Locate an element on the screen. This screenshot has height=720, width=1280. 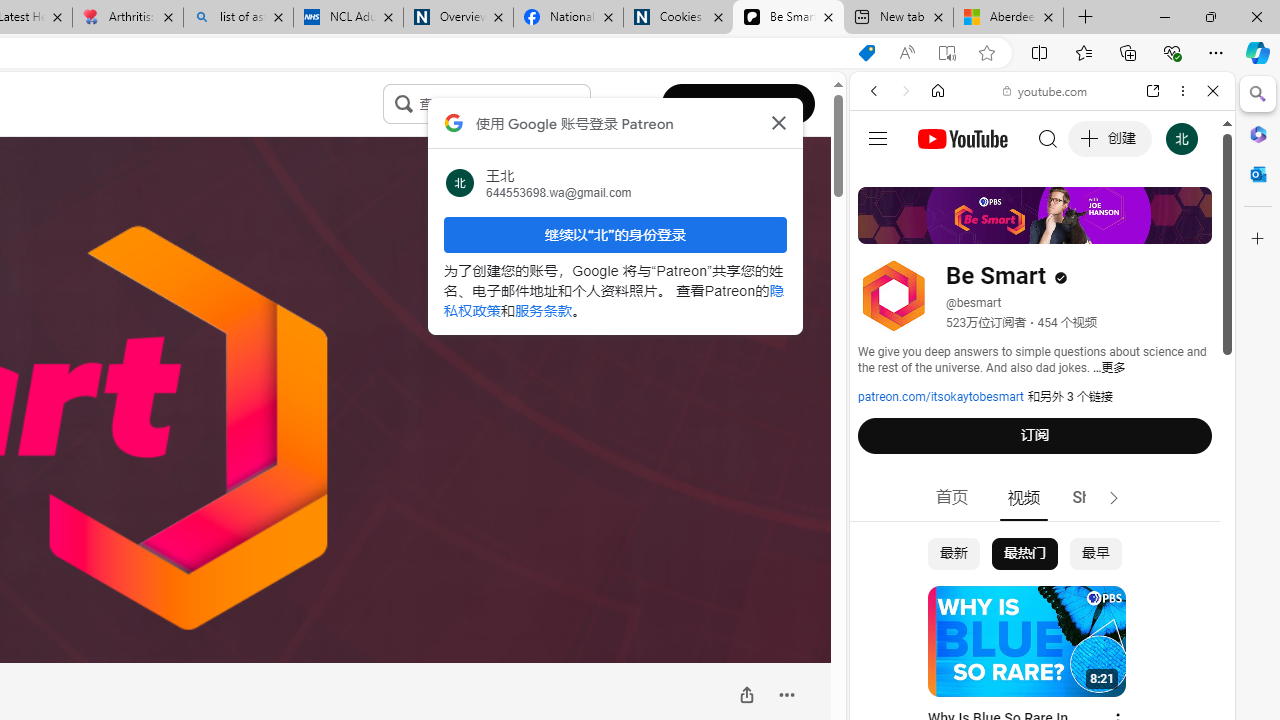
Search Filter, IMAGES is located at coordinates (940, 228).